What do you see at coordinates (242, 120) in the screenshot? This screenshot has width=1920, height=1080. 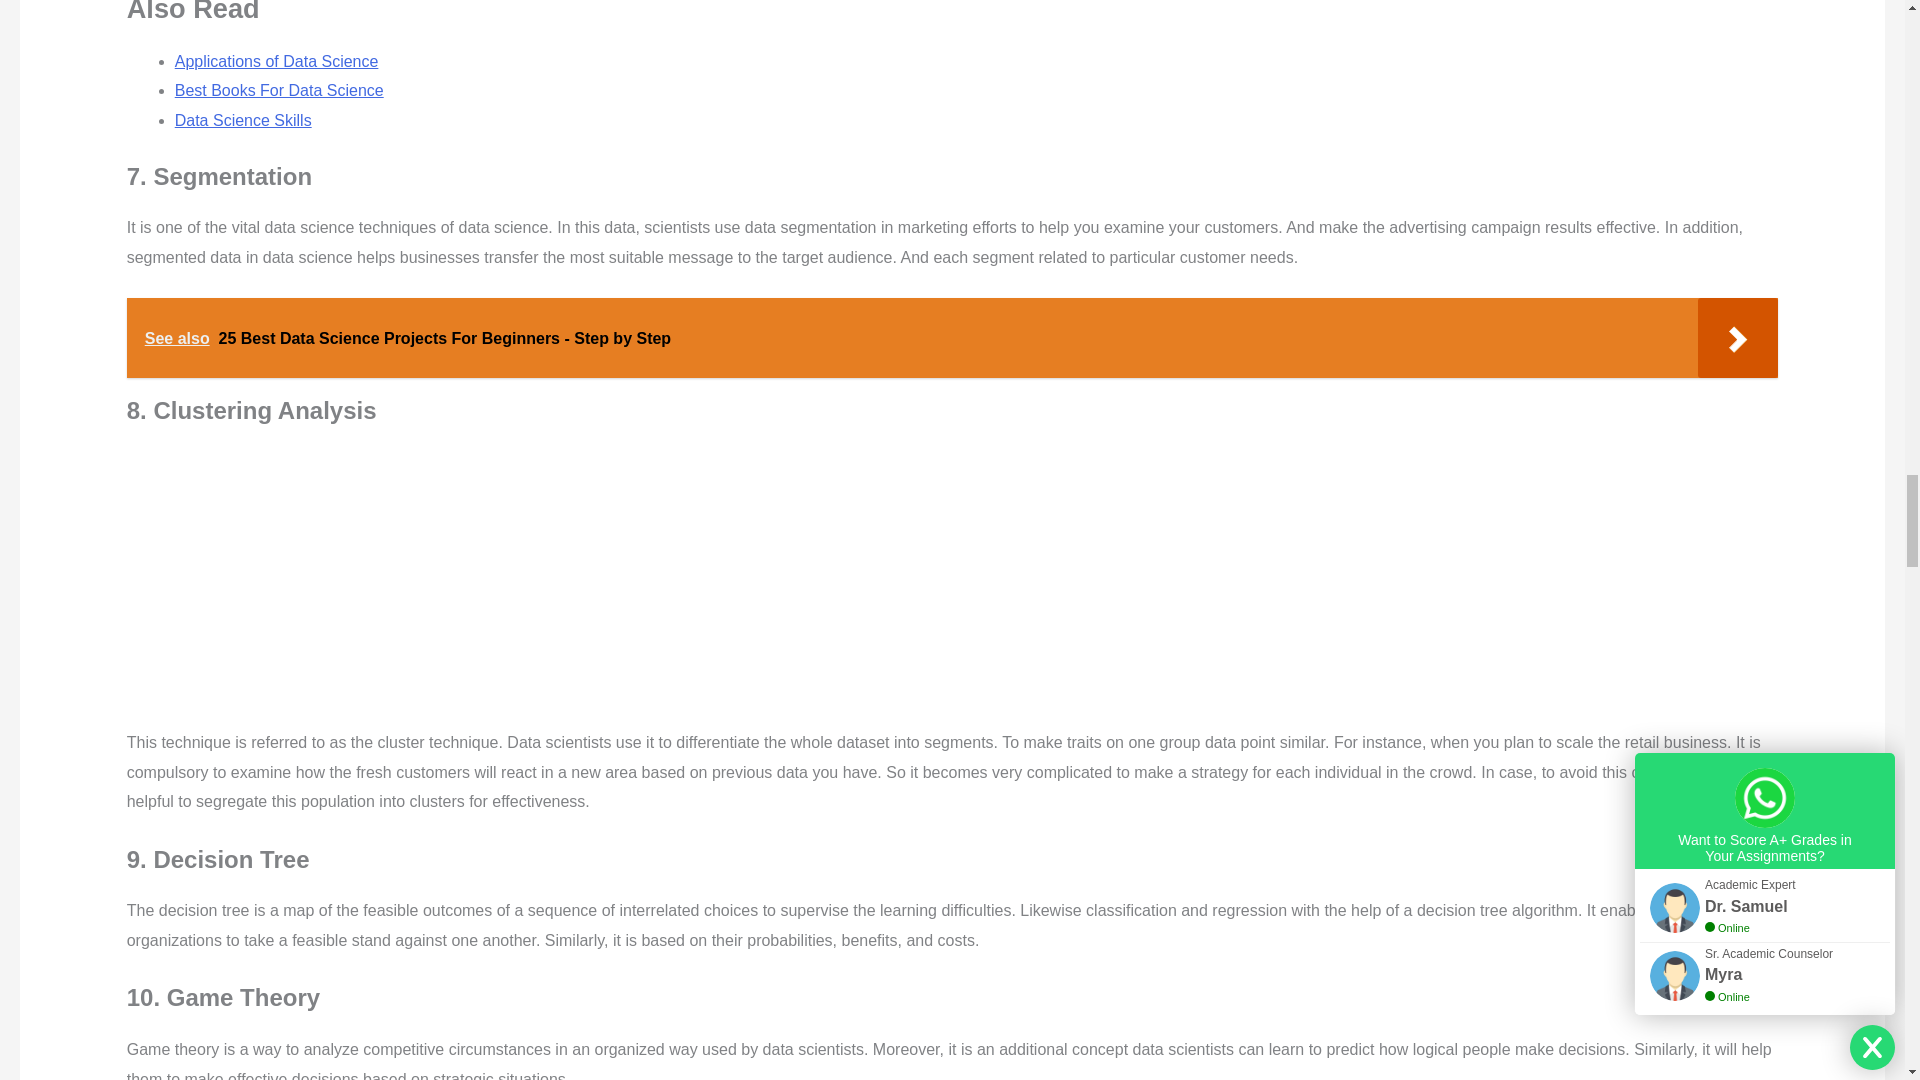 I see `Data Science Skills` at bounding box center [242, 120].